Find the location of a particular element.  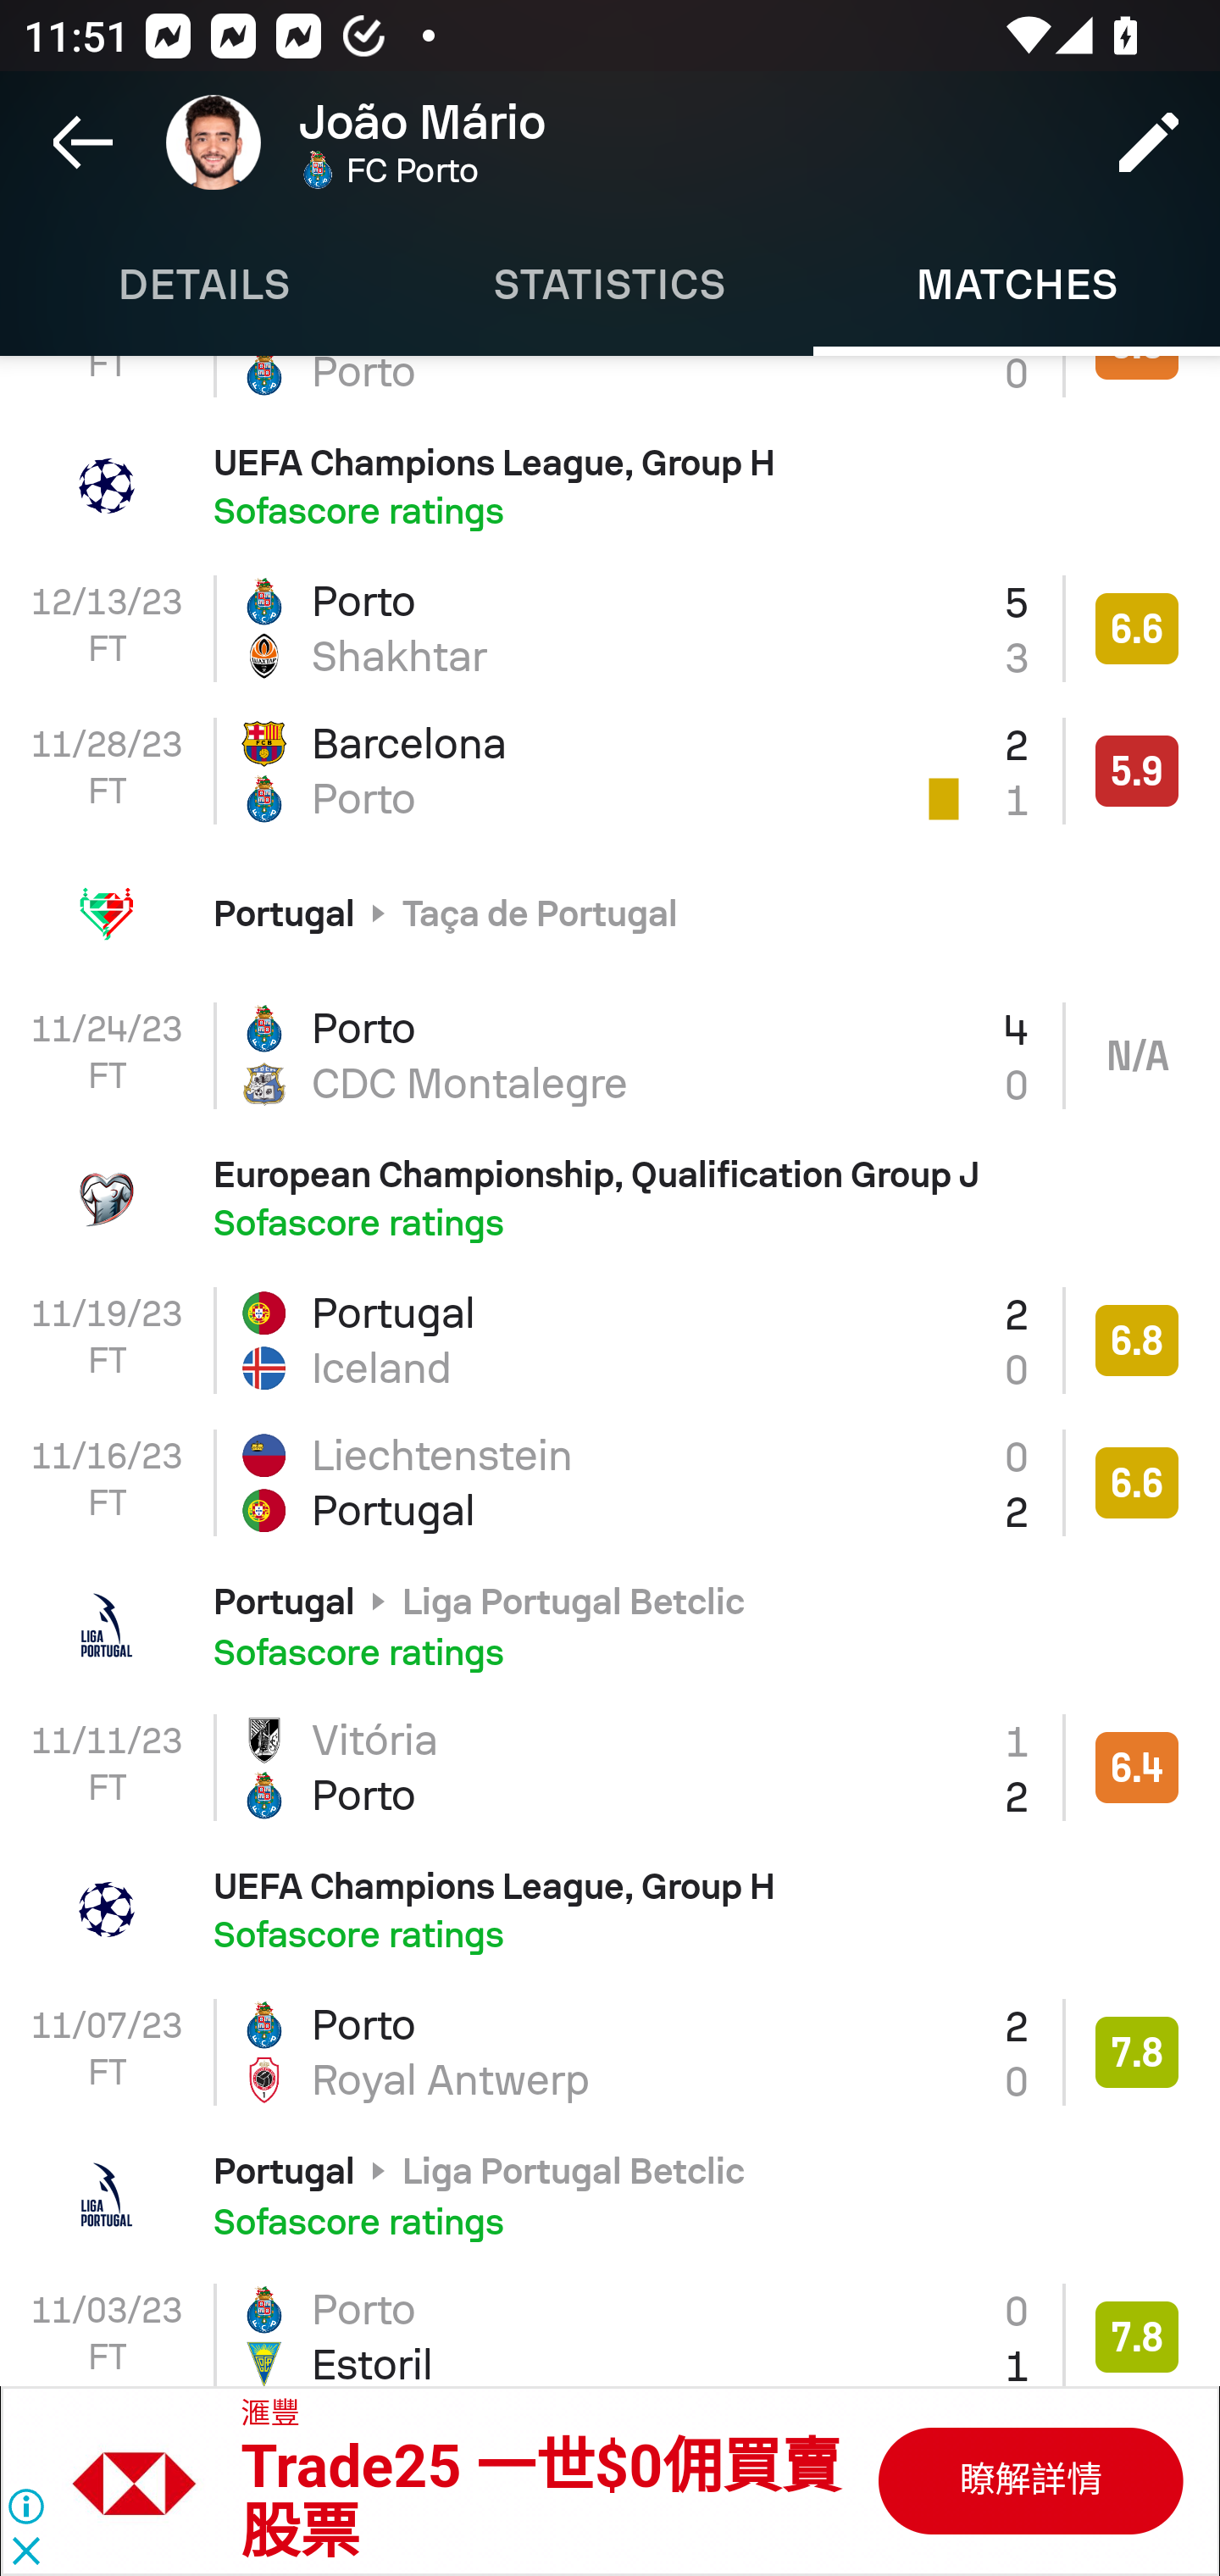

Edit is located at coordinates (1149, 142).